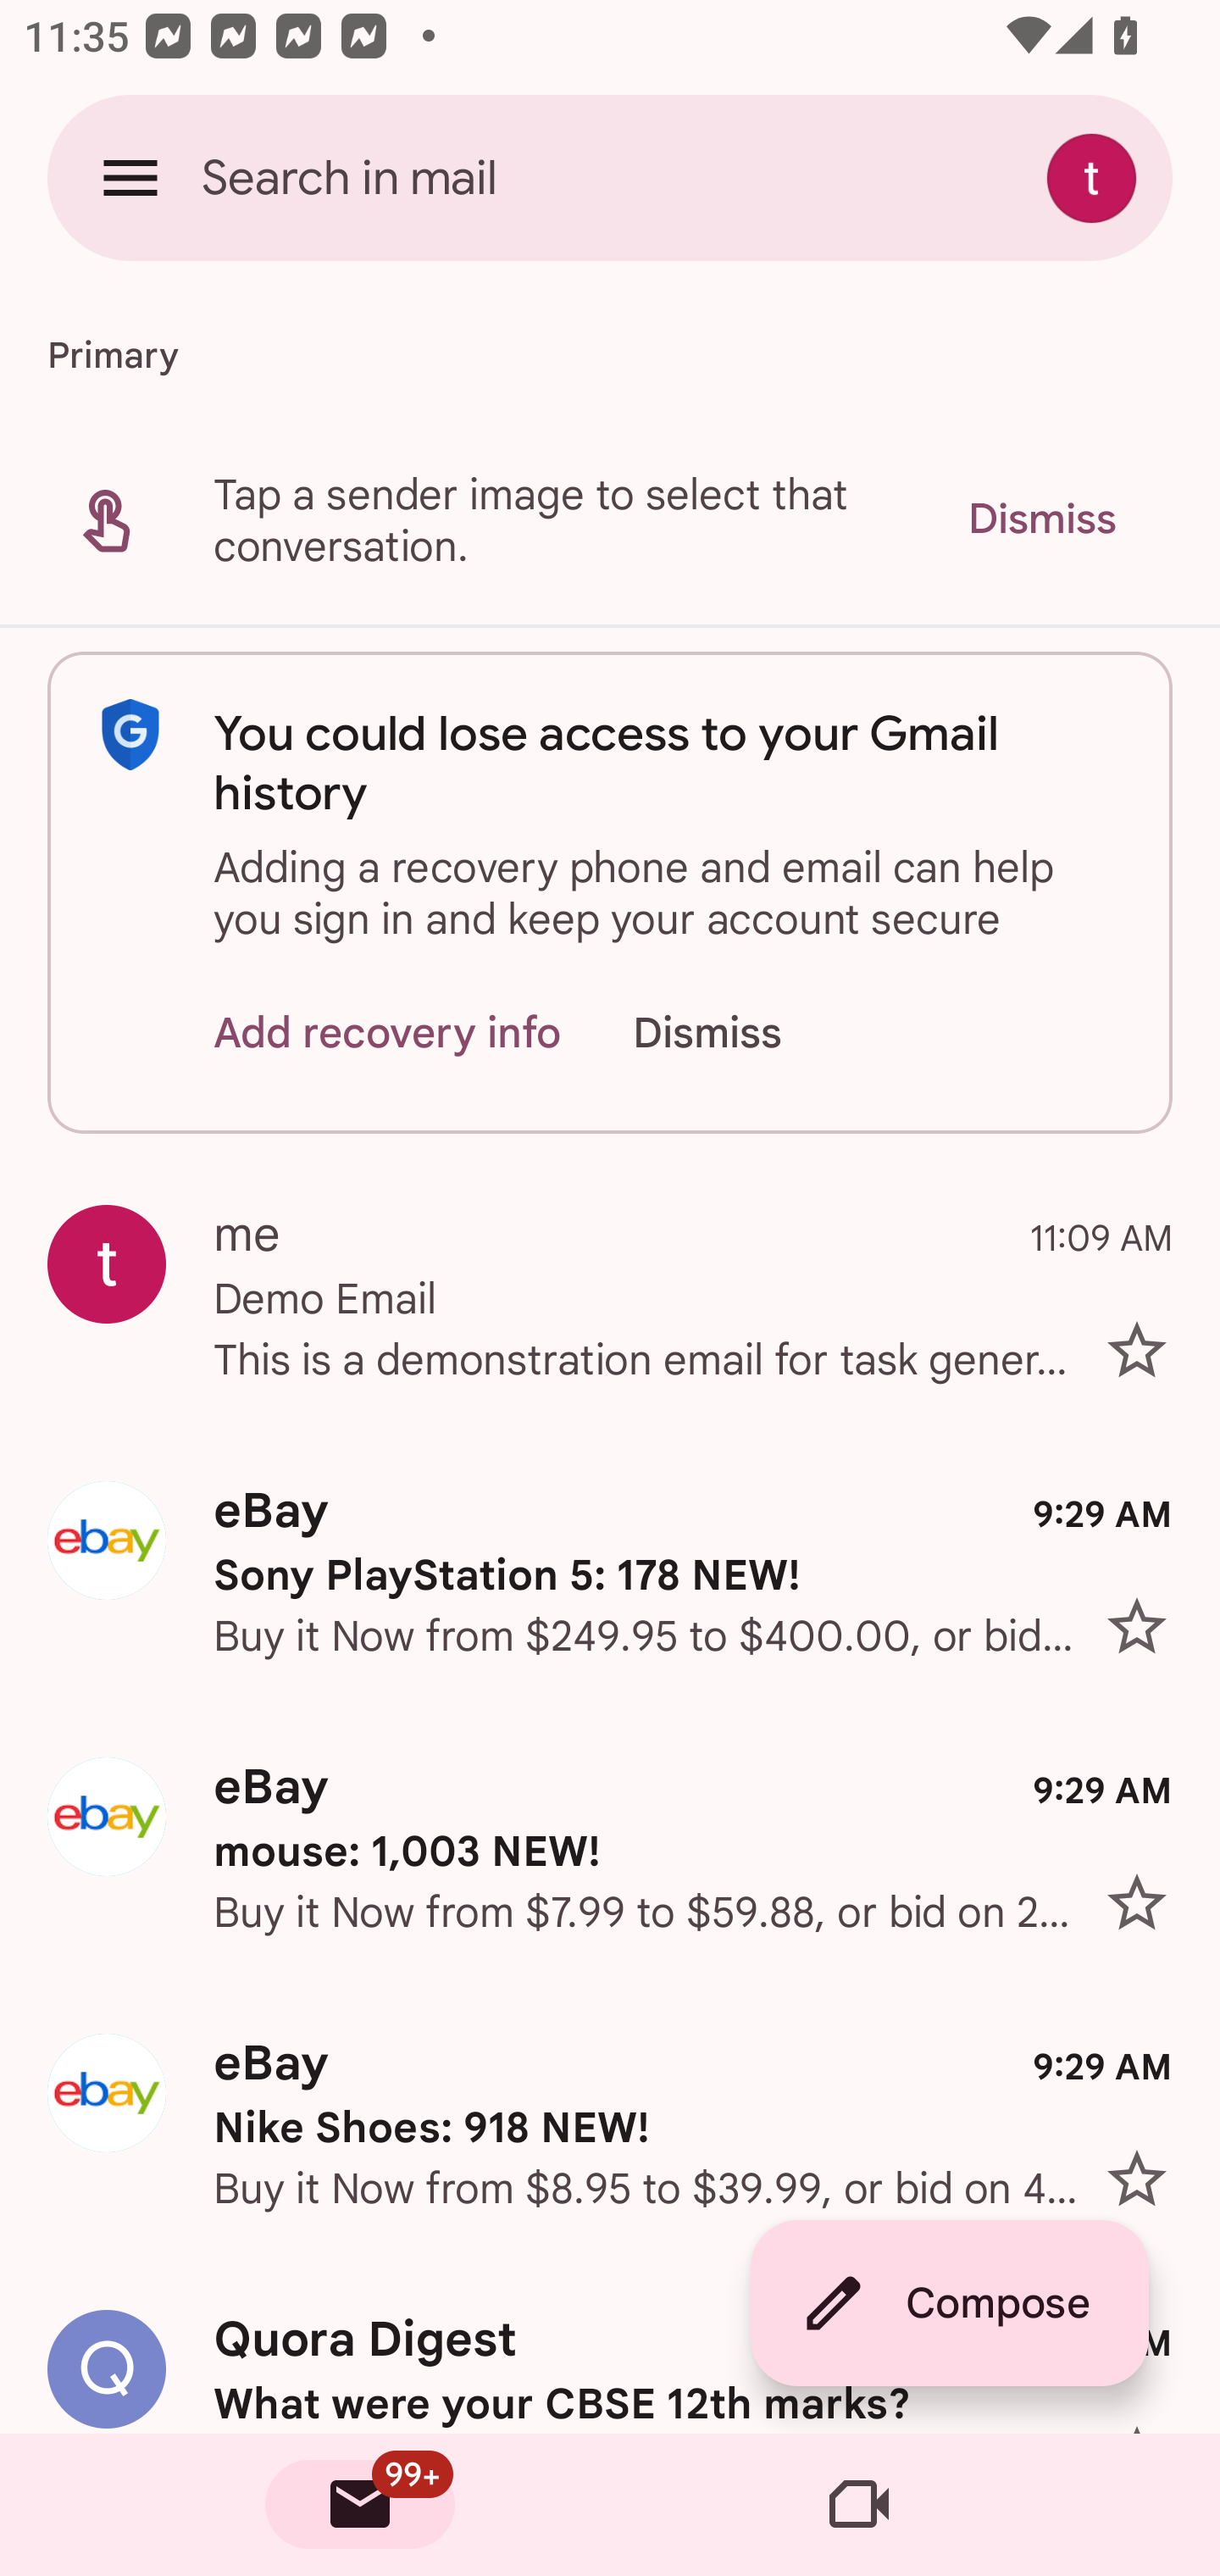 The width and height of the screenshot is (1220, 2576). What do you see at coordinates (1041, 519) in the screenshot?
I see `Dismiss Dismiss tip` at bounding box center [1041, 519].